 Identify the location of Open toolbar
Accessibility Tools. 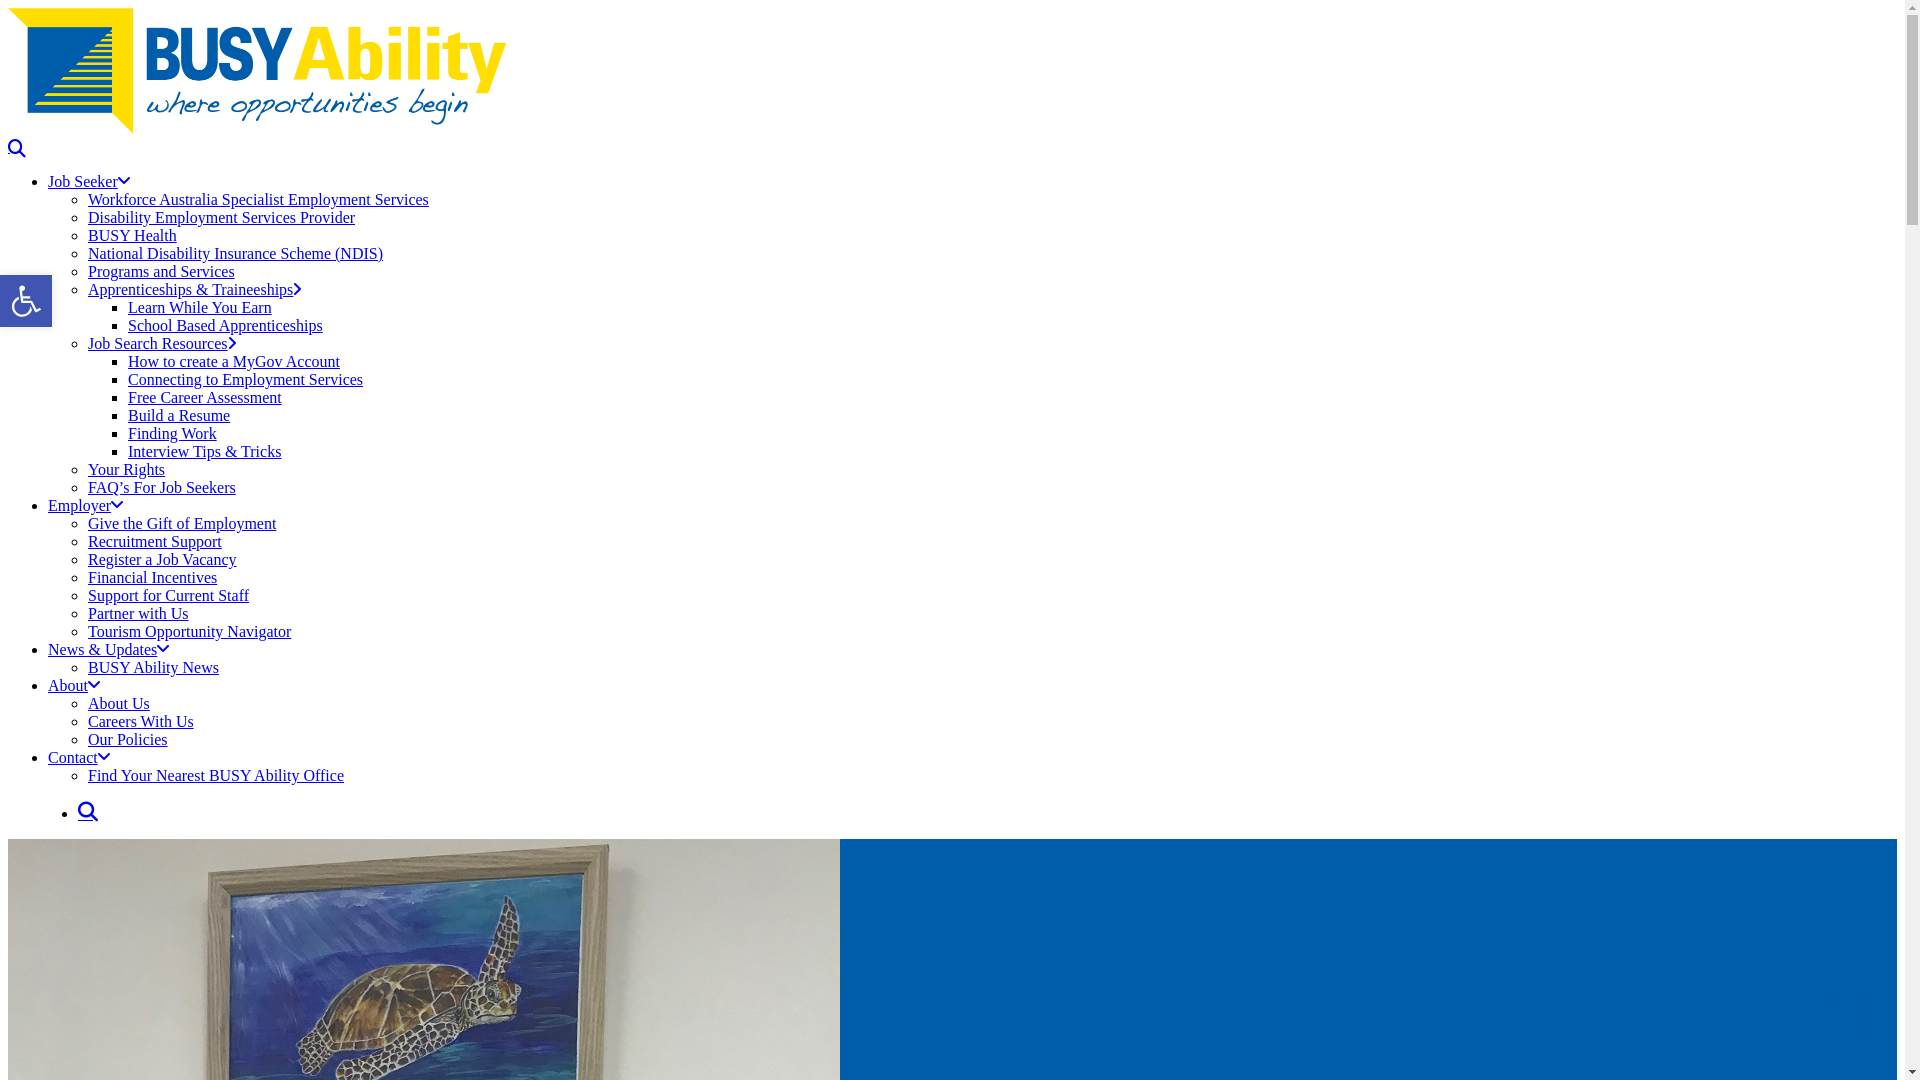
(26, 301).